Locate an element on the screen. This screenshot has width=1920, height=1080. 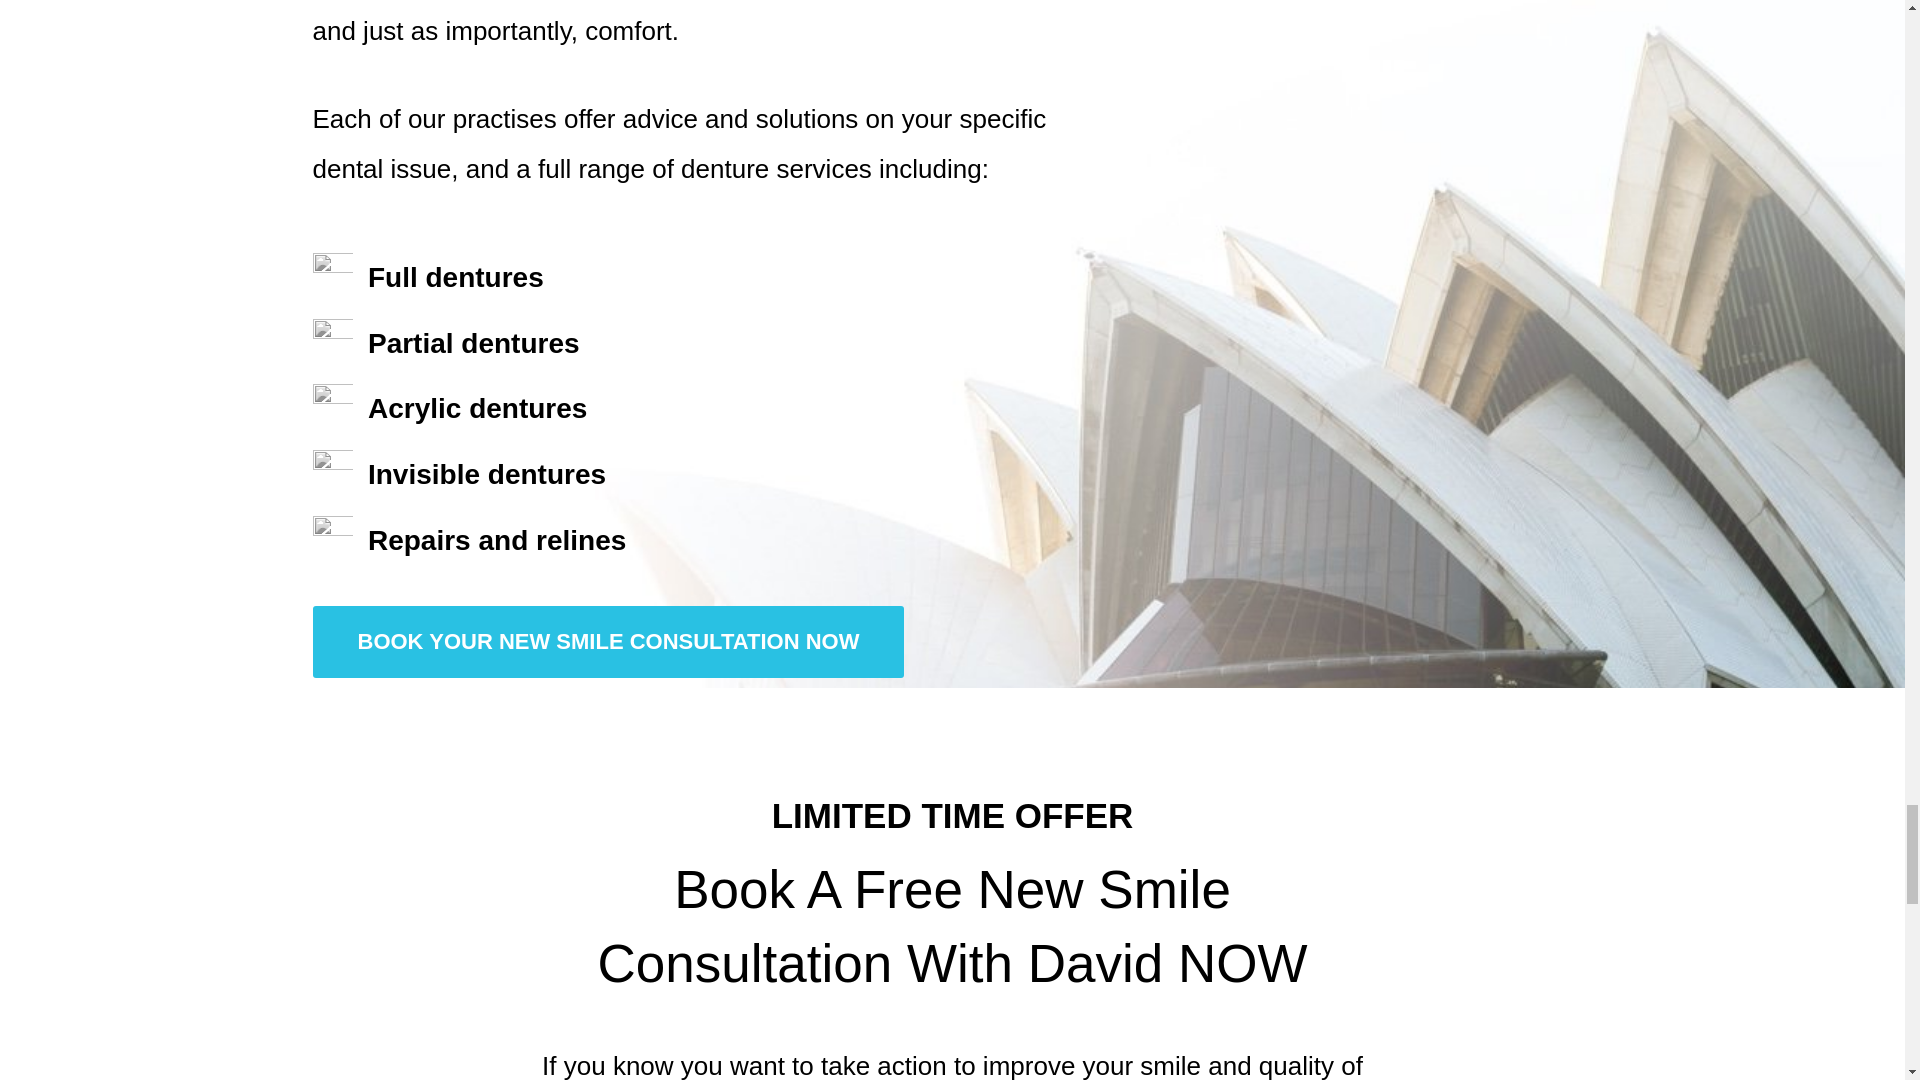
BOOK YOUR NEW SMILE CONSULTATION NOW is located at coordinates (608, 642).